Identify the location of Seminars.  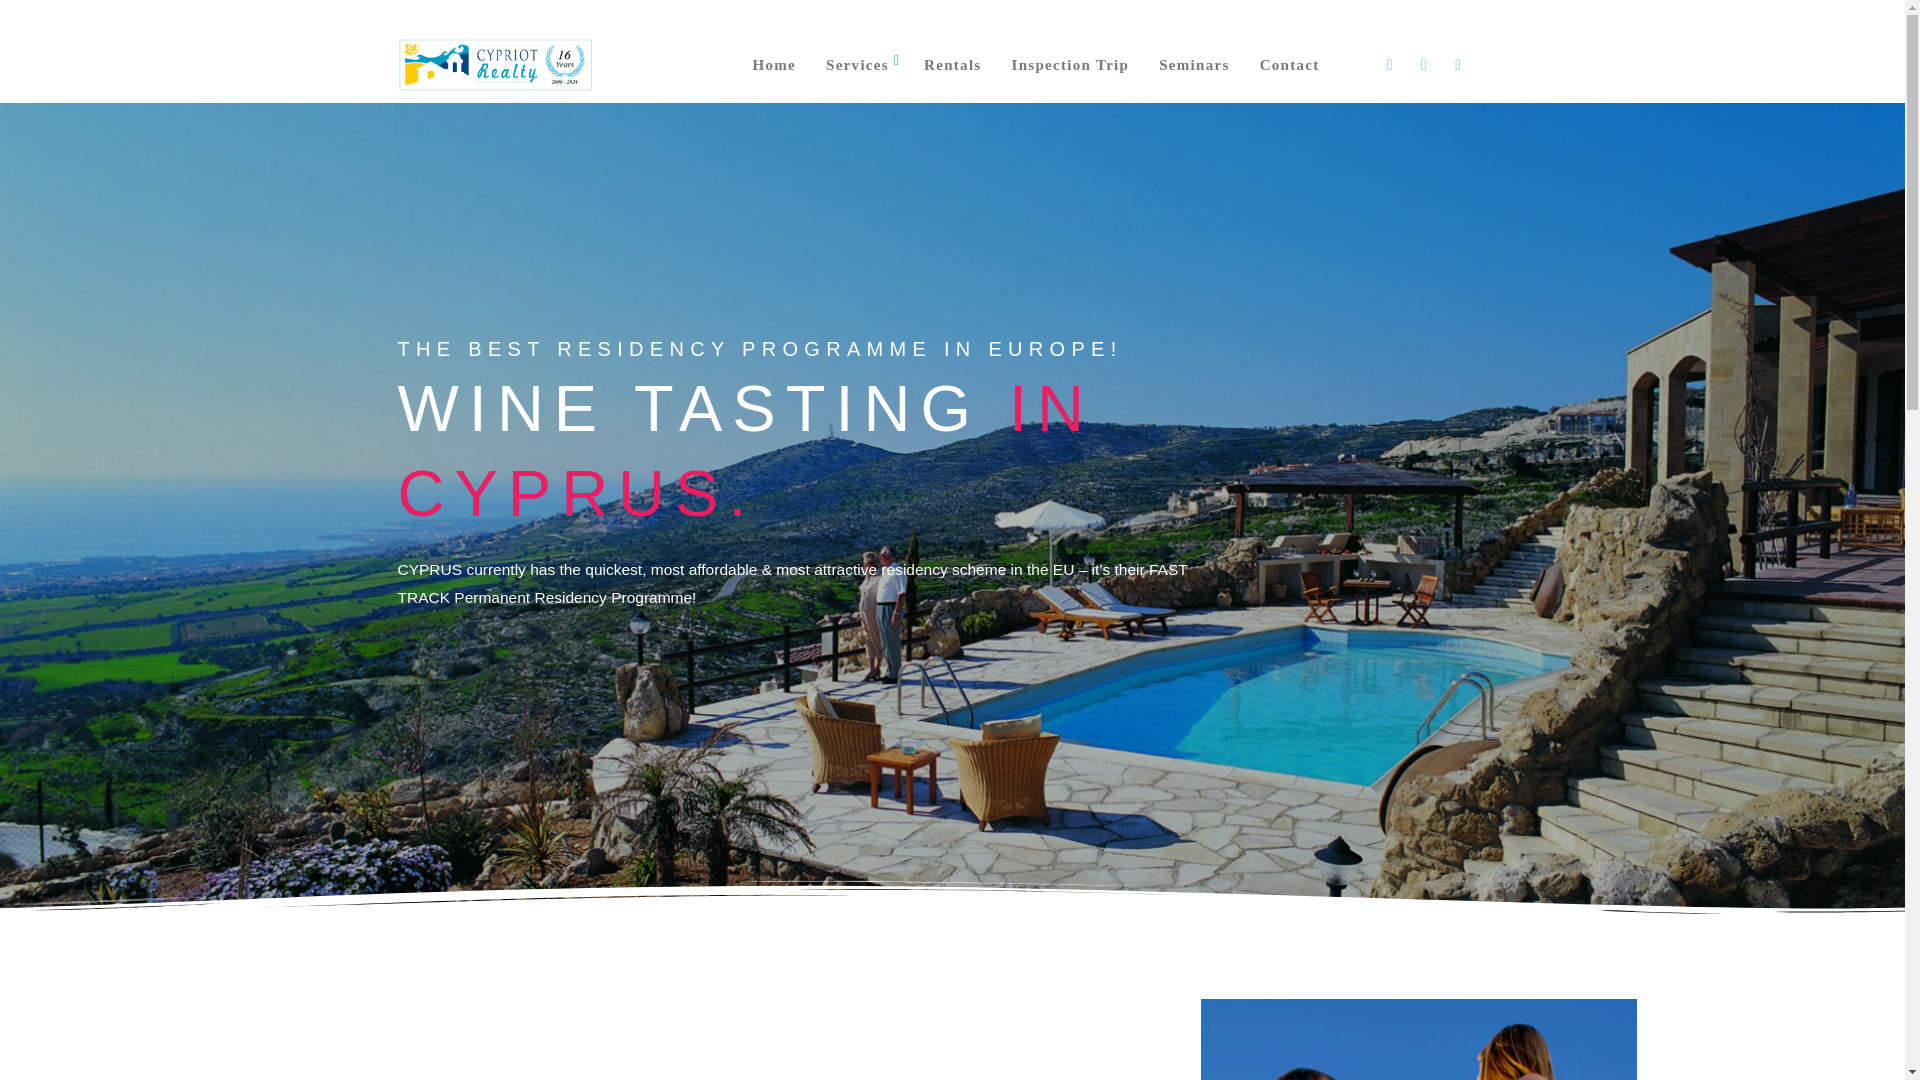
(1194, 65).